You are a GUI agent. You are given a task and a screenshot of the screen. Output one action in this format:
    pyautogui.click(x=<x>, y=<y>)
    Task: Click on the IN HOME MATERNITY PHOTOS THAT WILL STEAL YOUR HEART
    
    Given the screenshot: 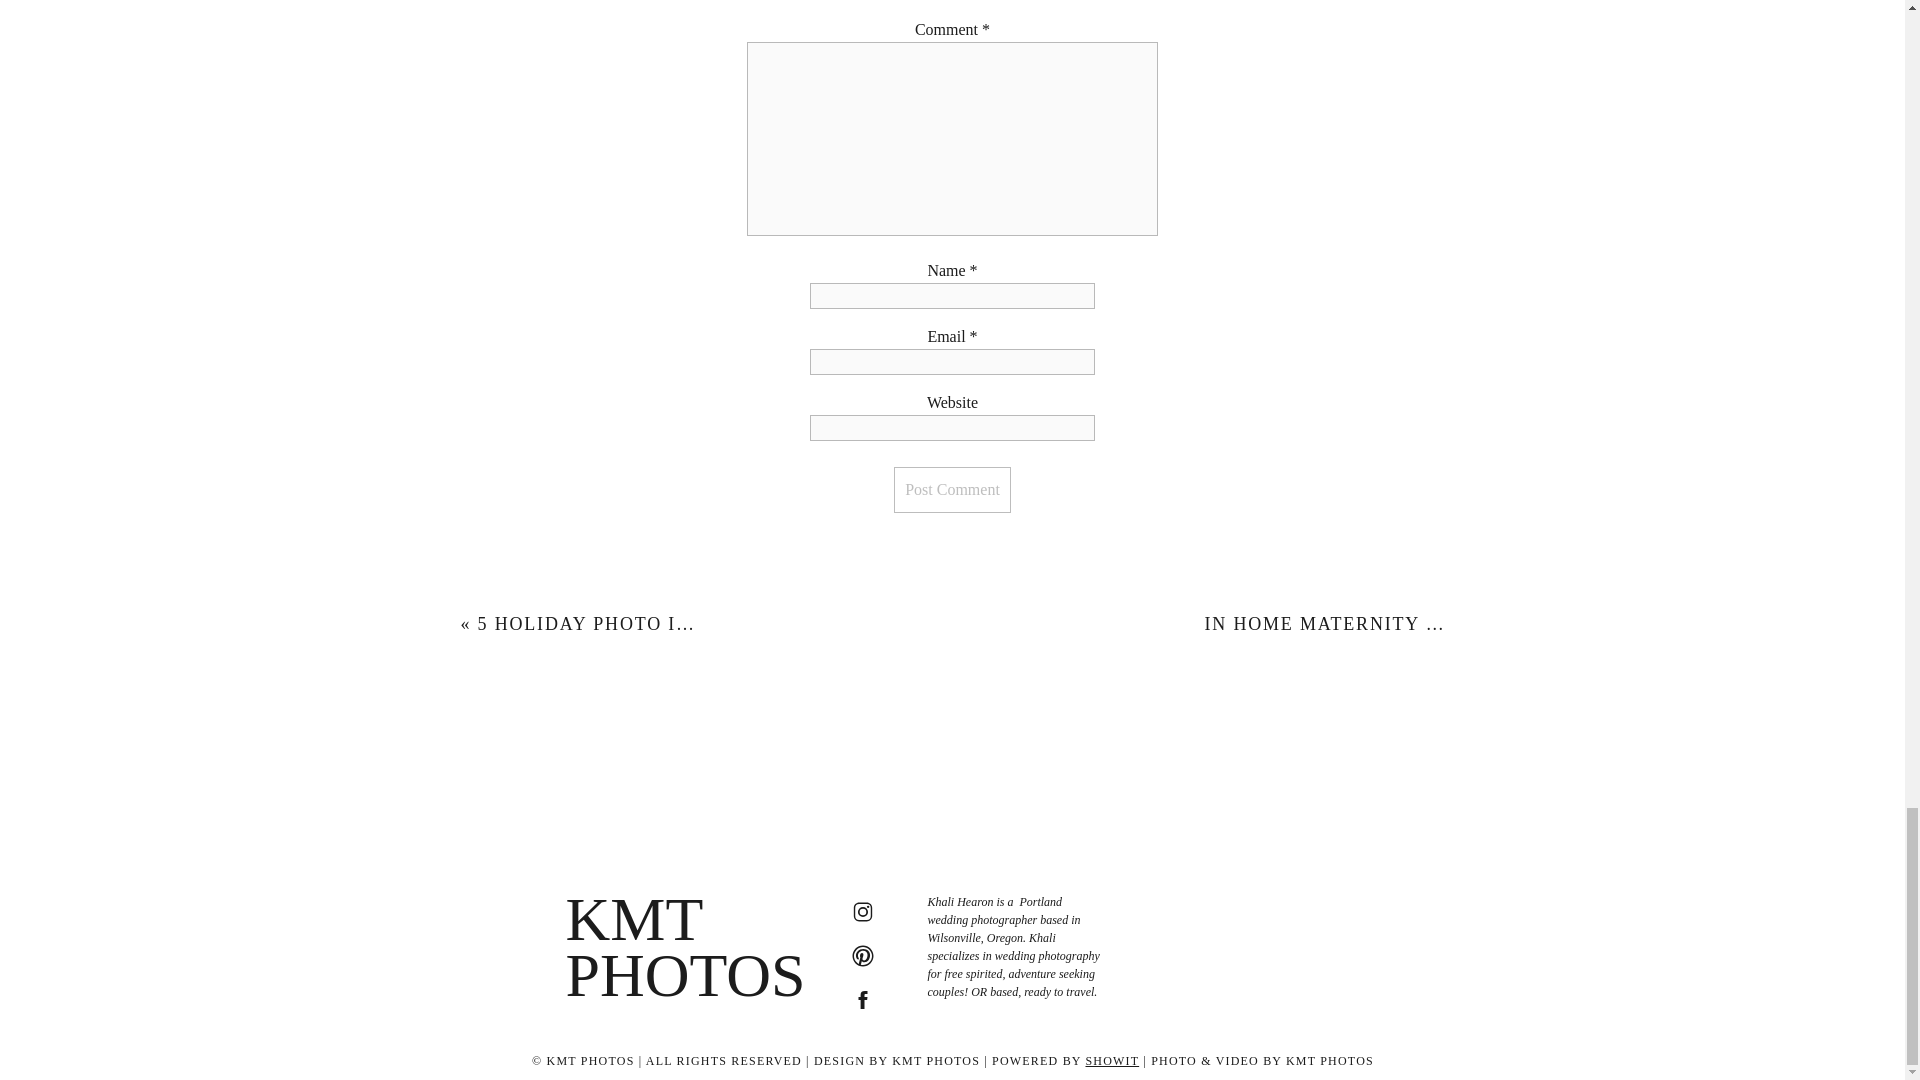 What is the action you would take?
    pyautogui.click(x=1516, y=624)
    